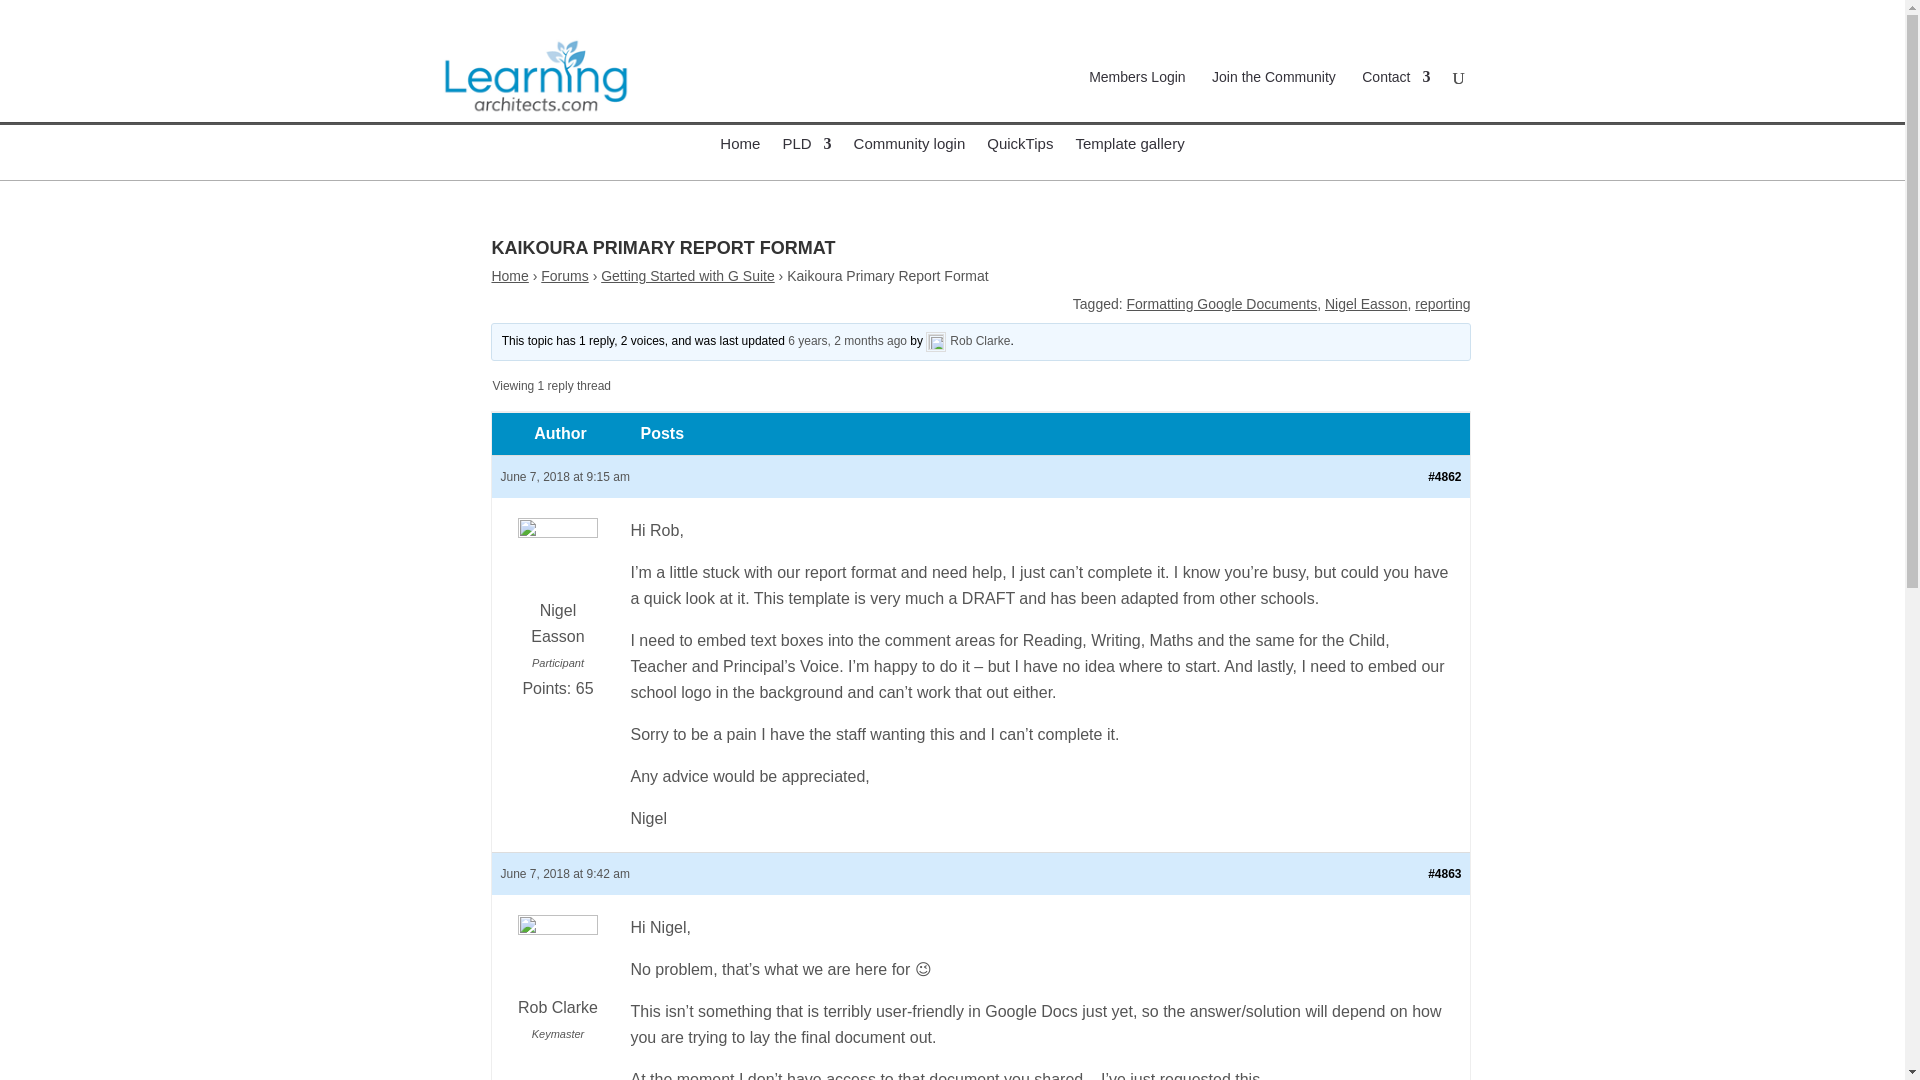 This screenshot has width=1920, height=1080. Describe the element at coordinates (1274, 96) in the screenshot. I see `Join the Community` at that location.